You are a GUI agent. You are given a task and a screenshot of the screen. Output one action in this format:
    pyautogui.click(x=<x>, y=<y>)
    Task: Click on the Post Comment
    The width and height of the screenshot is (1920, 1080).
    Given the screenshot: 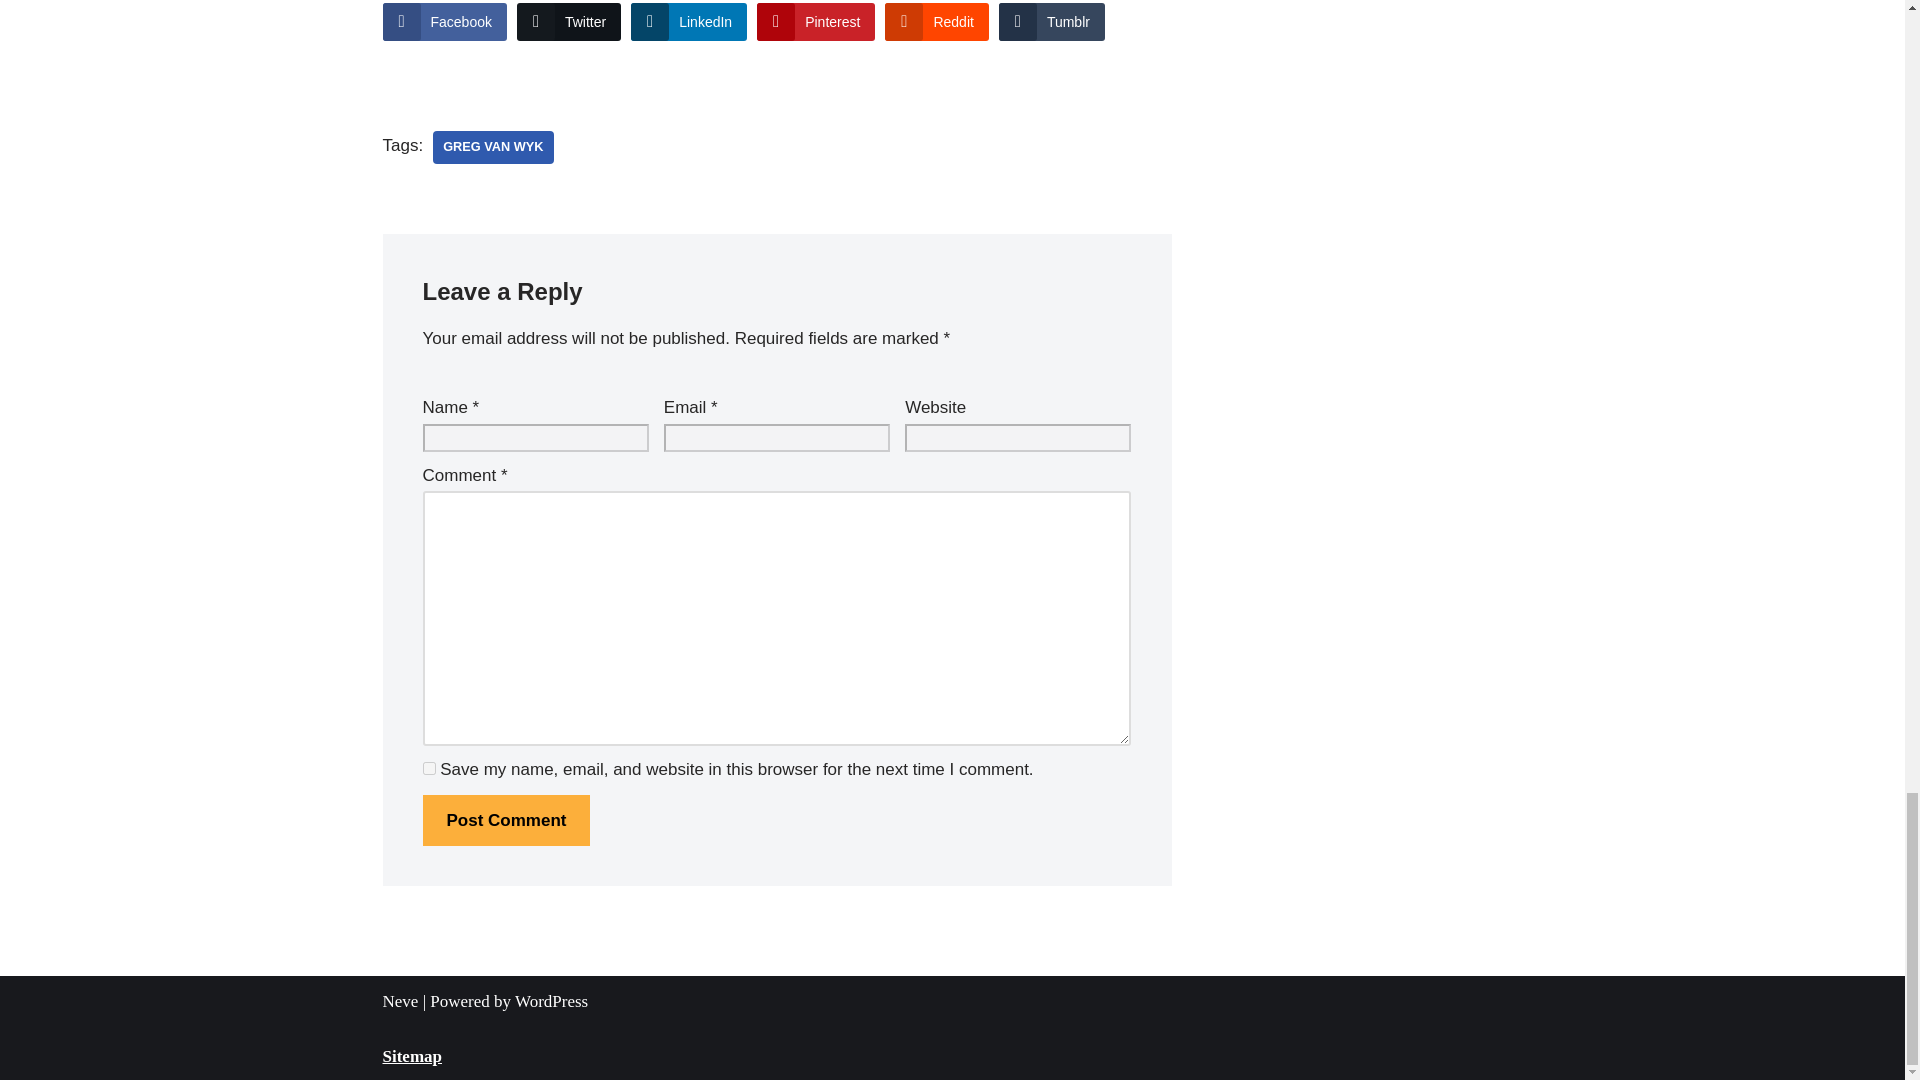 What is the action you would take?
    pyautogui.click(x=506, y=820)
    